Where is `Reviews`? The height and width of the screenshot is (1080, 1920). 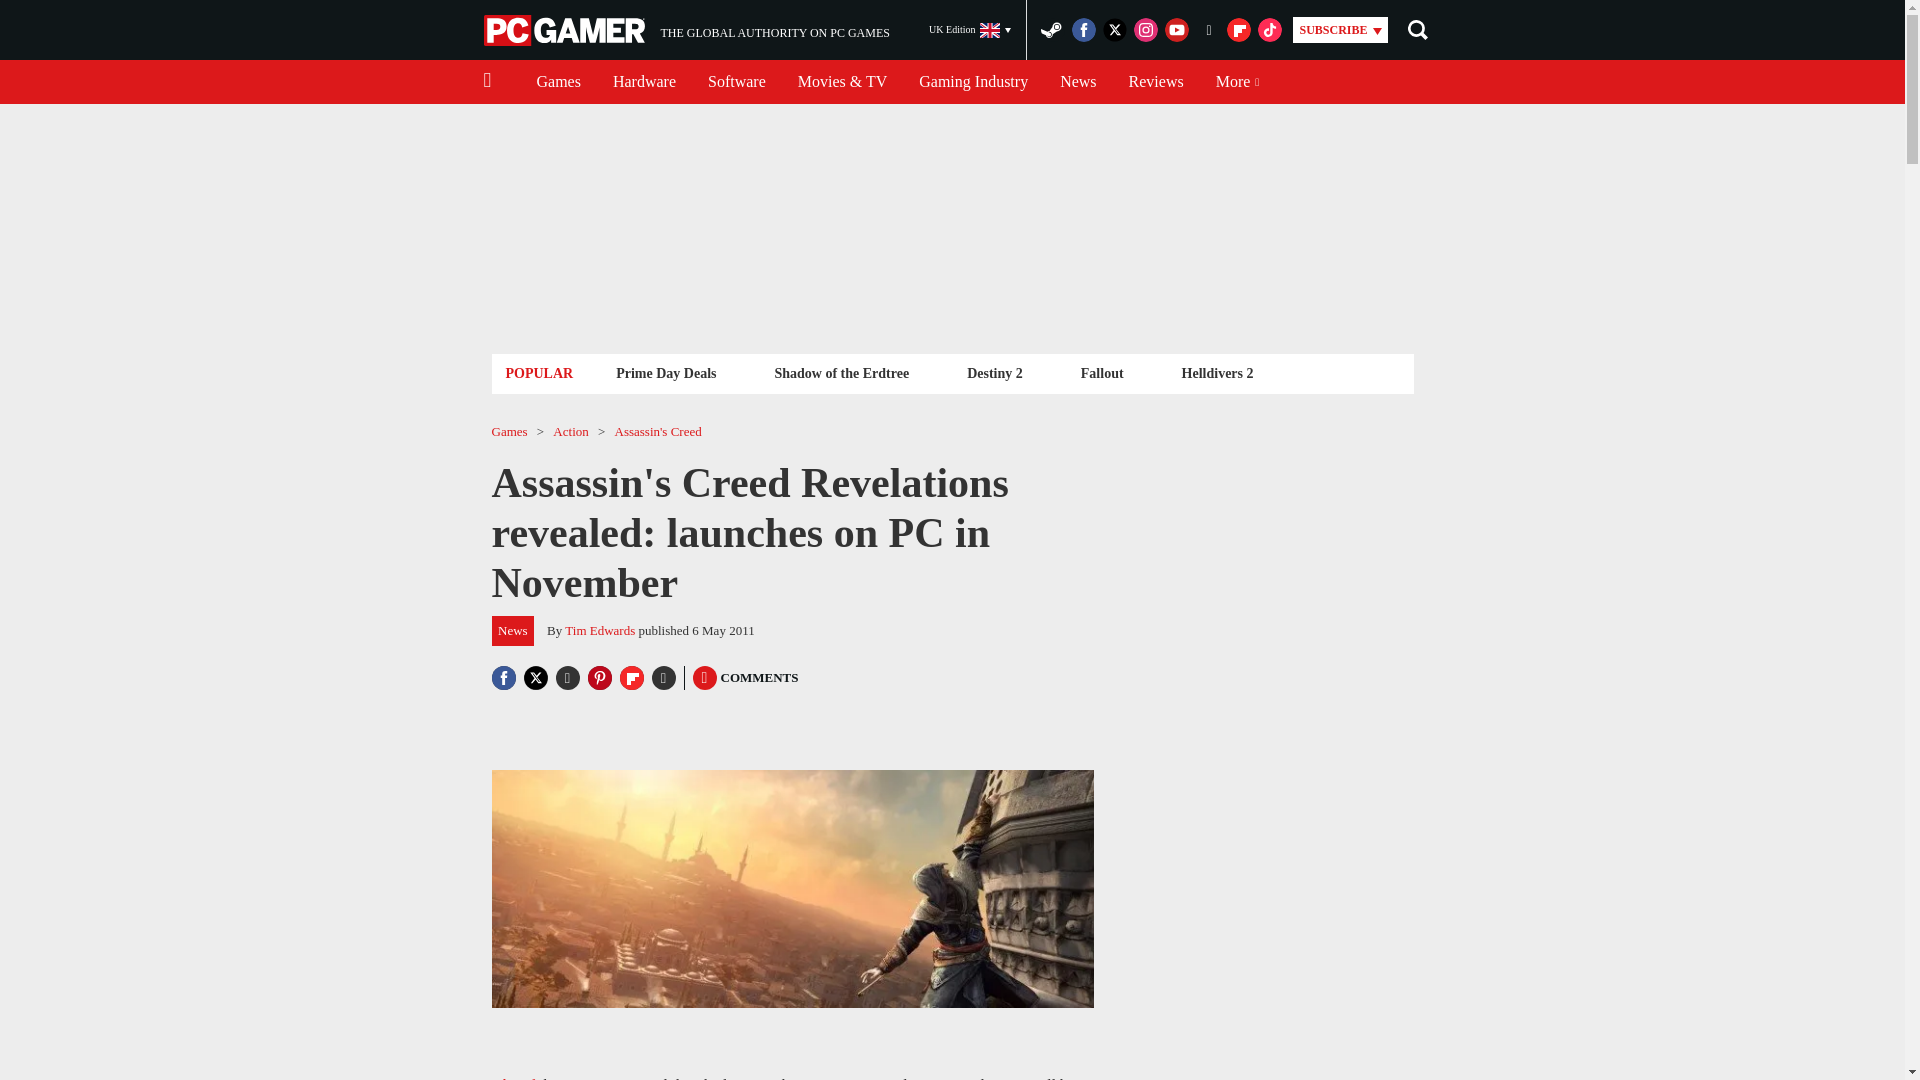 Reviews is located at coordinates (1156, 82).